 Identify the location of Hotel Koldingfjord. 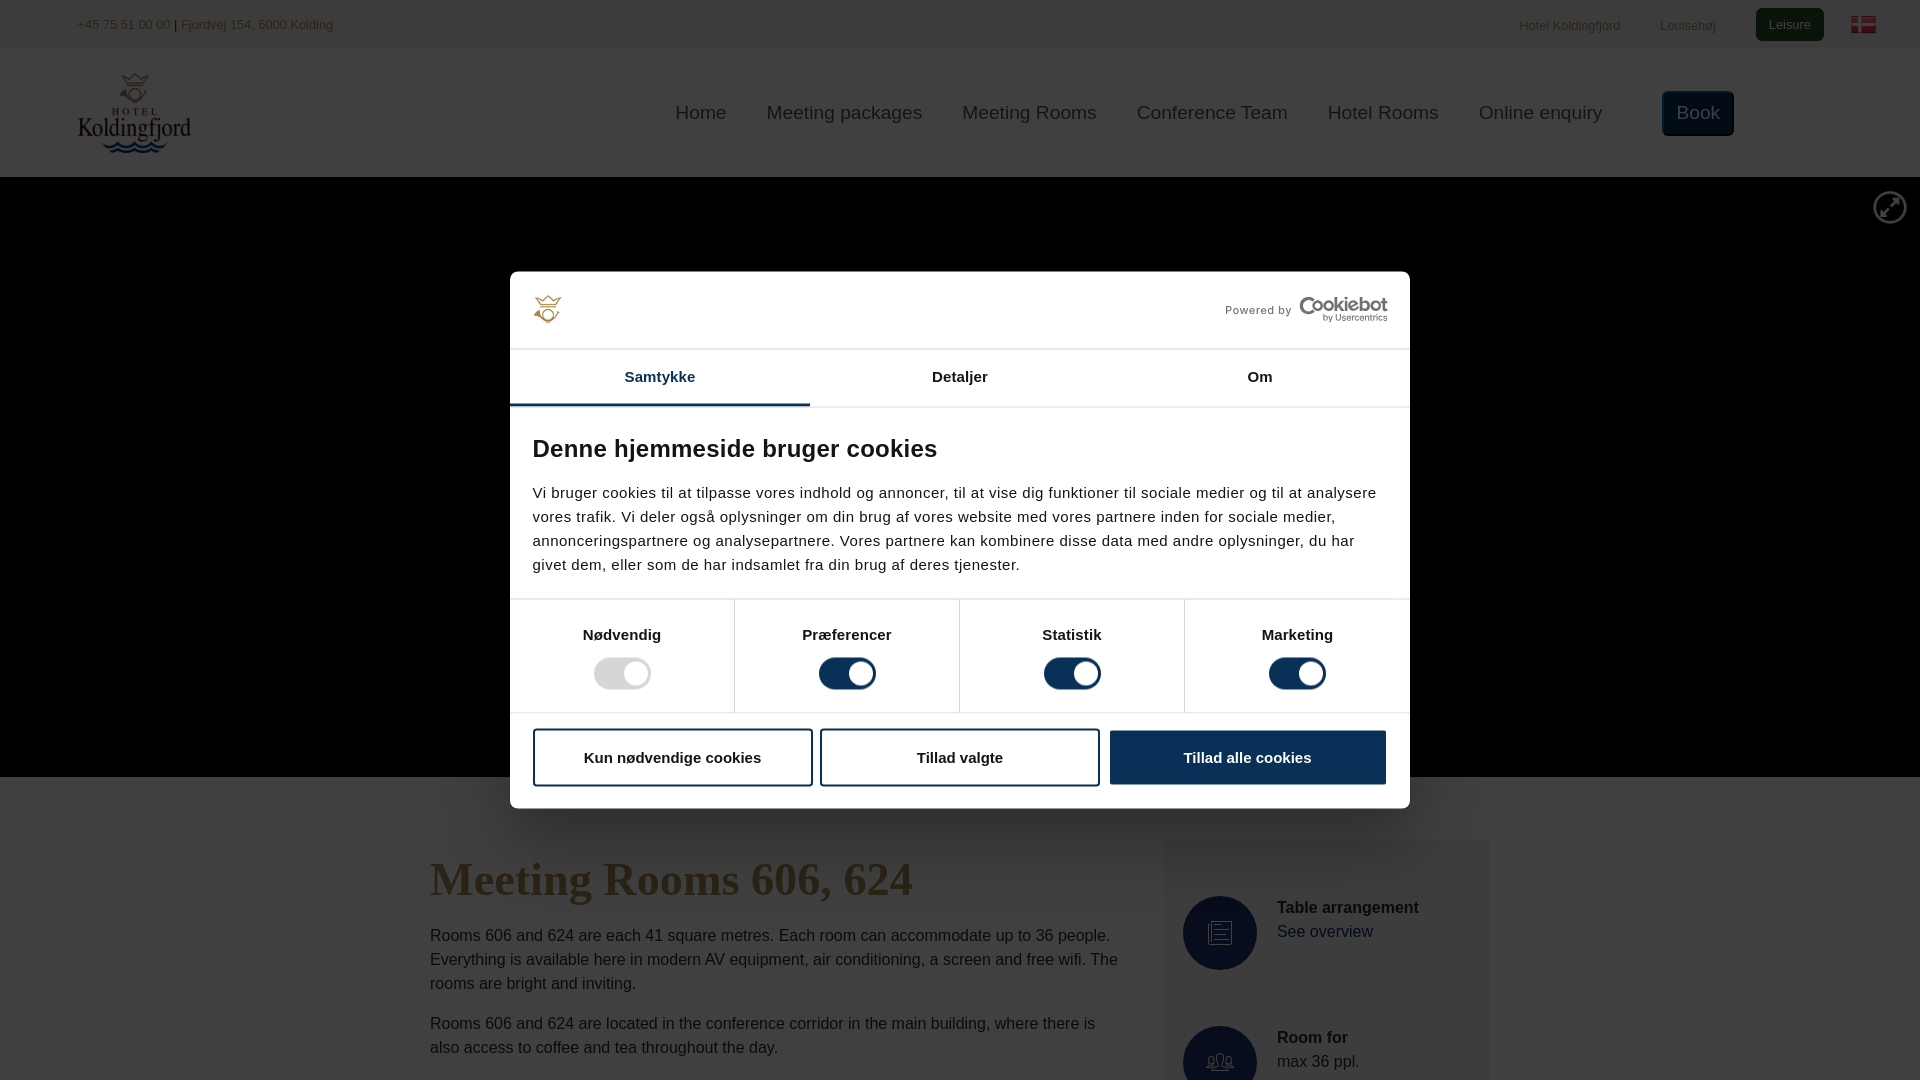
(1569, 26).